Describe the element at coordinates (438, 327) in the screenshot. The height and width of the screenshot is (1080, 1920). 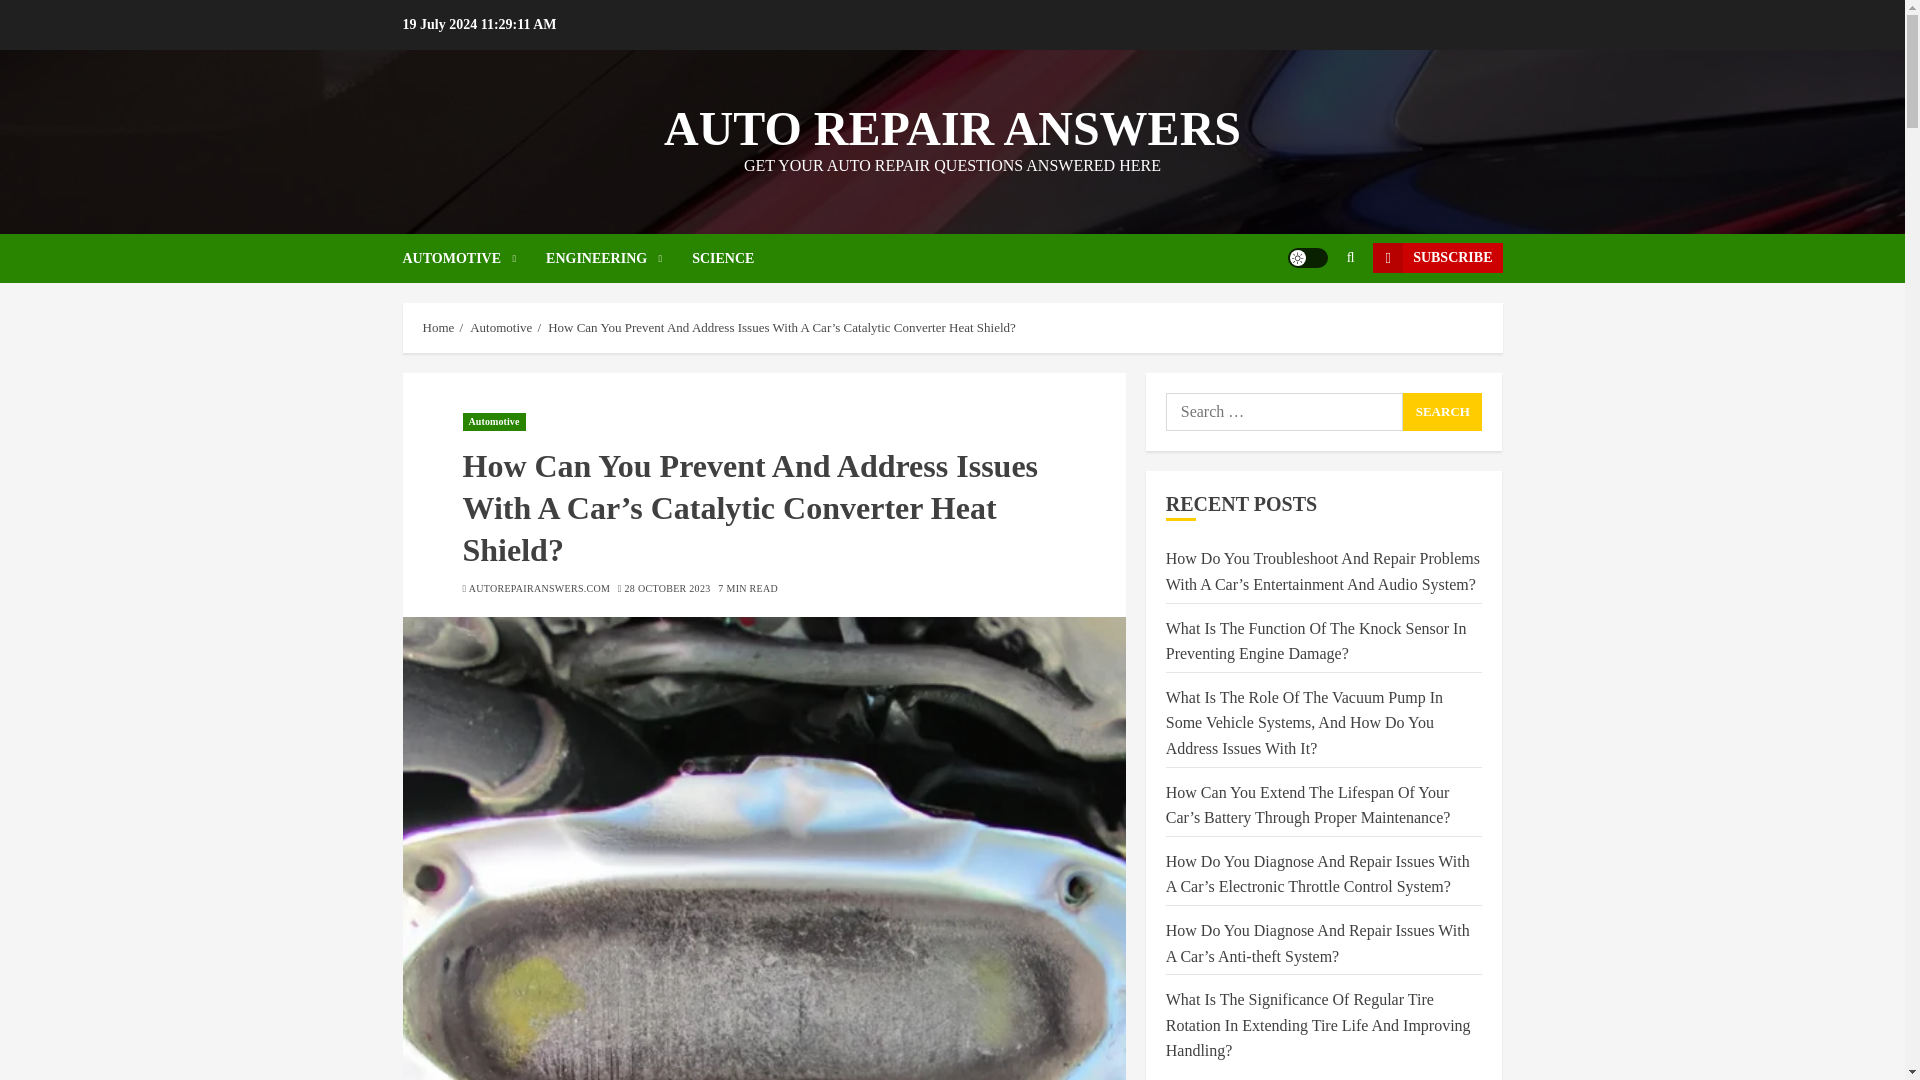
I see `Home` at that location.